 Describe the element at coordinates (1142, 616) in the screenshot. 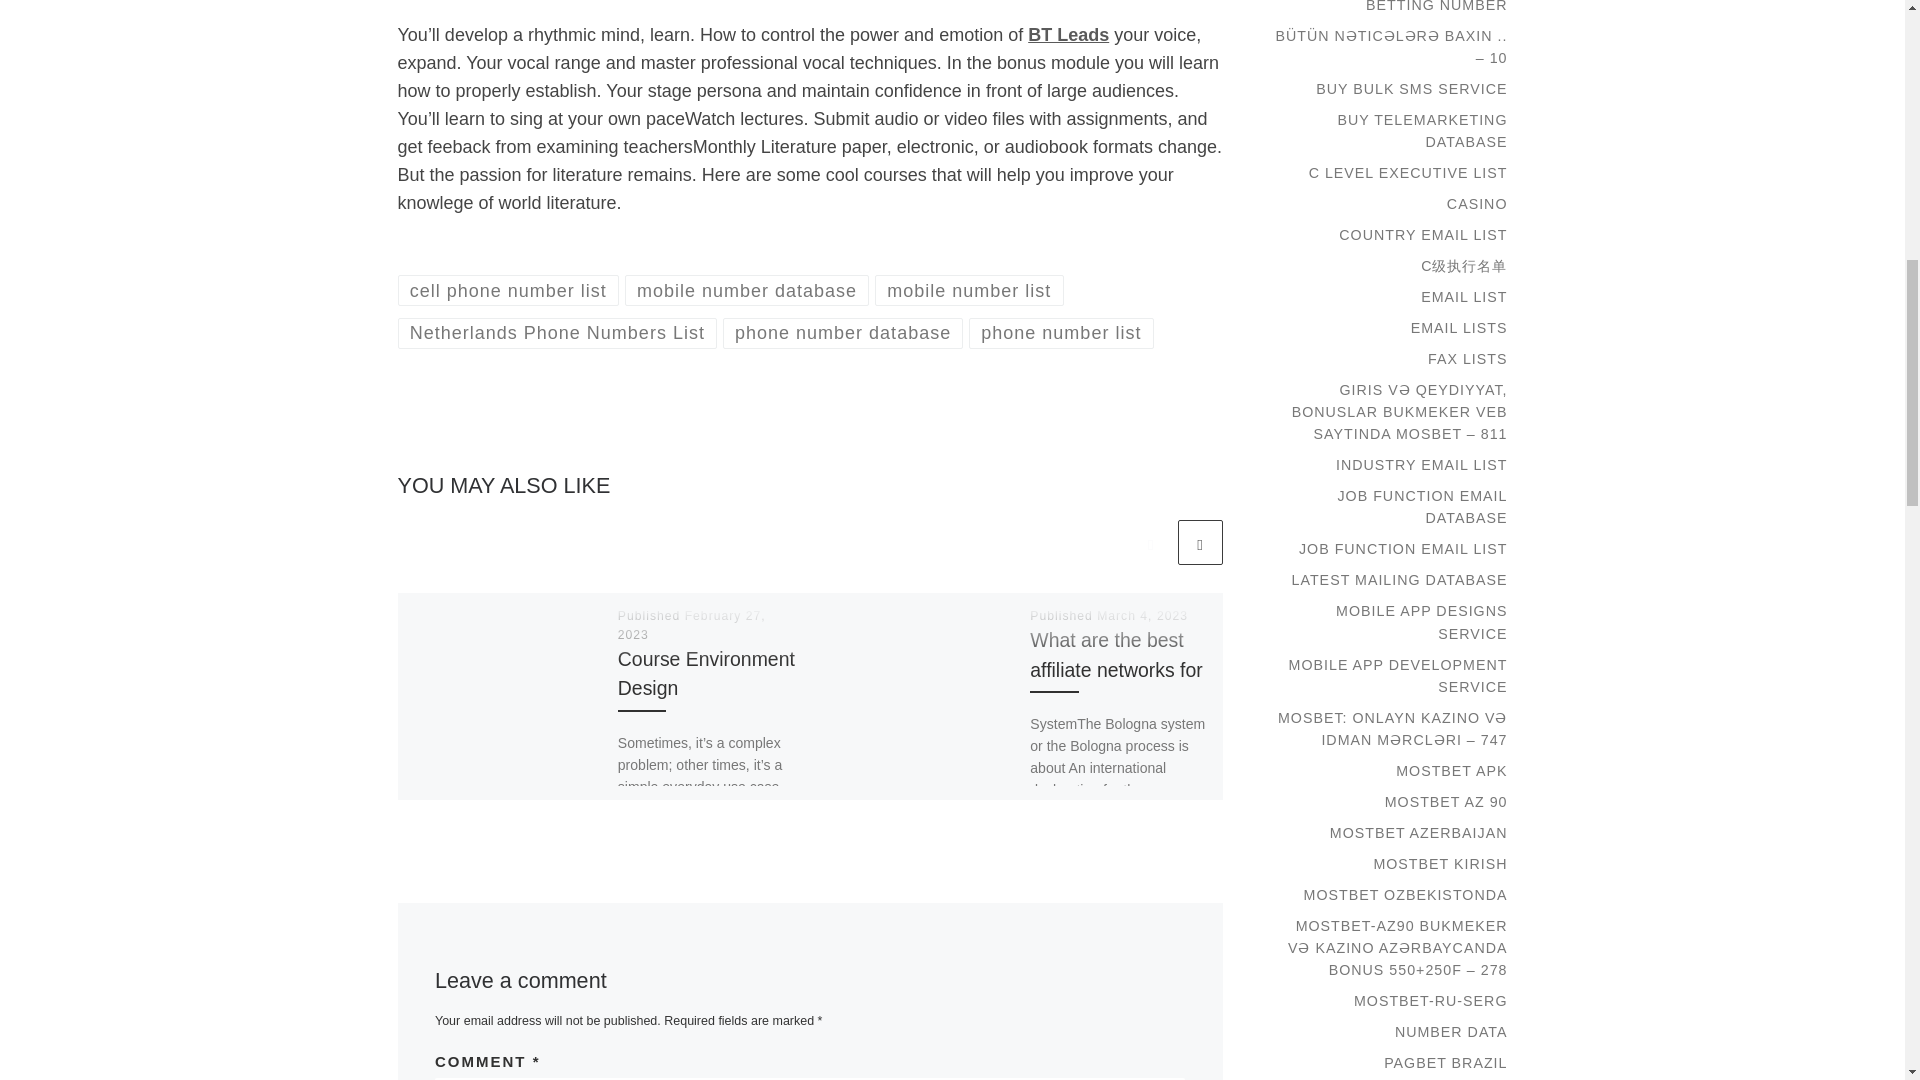

I see `March 4, 2023` at that location.